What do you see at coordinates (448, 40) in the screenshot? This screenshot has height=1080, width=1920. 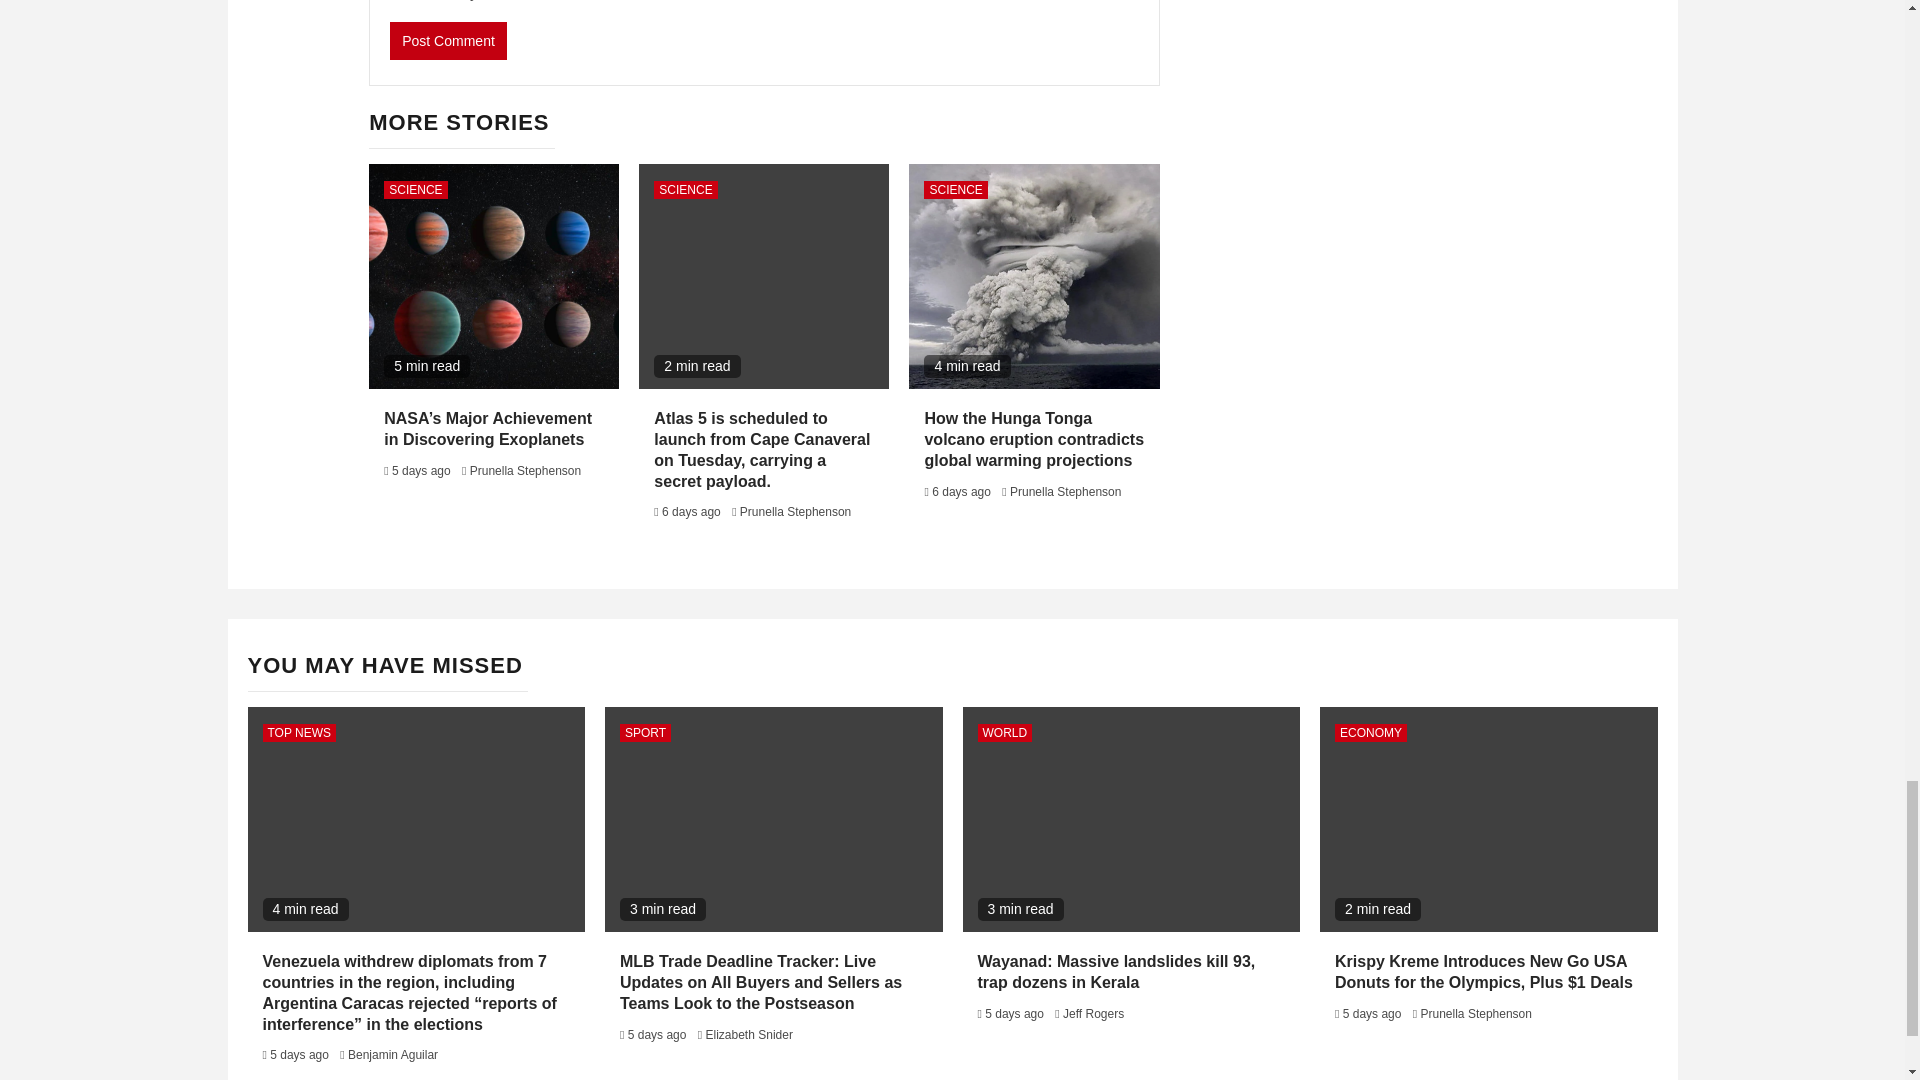 I see `Post Comment` at bounding box center [448, 40].